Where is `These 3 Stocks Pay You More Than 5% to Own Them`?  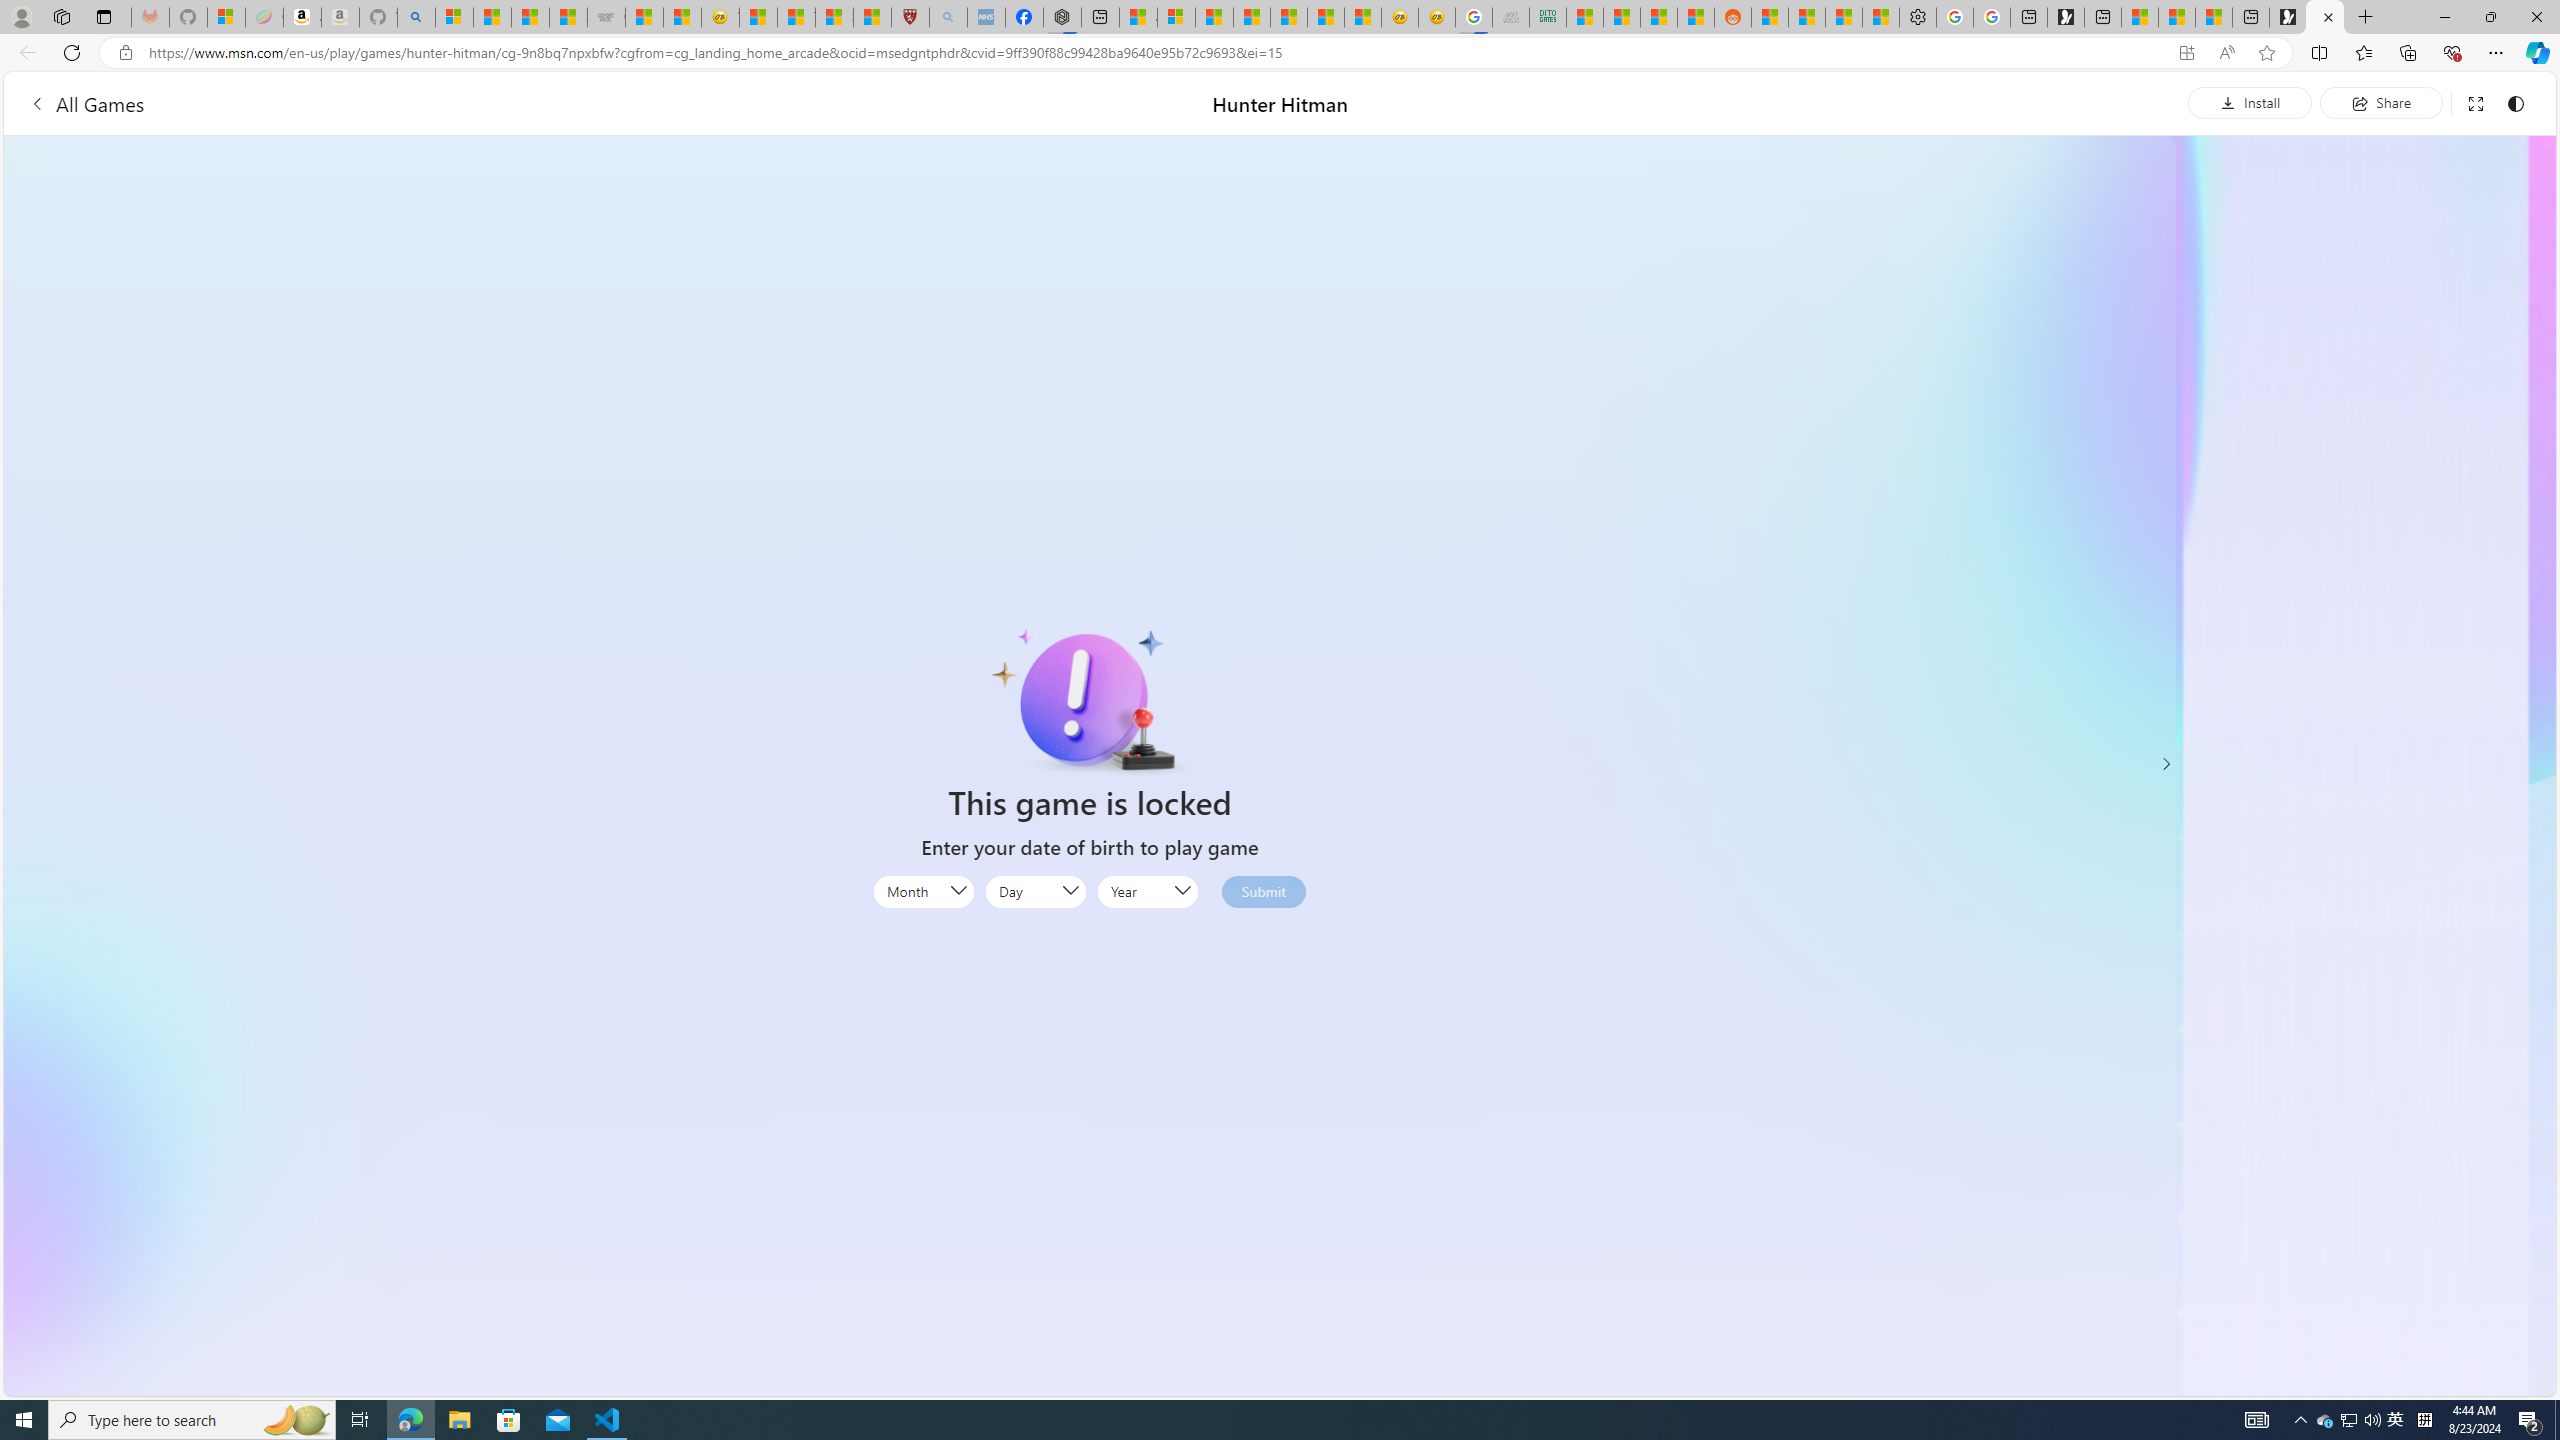 These 3 Stocks Pay You More Than 5% to Own Them is located at coordinates (2213, 17).